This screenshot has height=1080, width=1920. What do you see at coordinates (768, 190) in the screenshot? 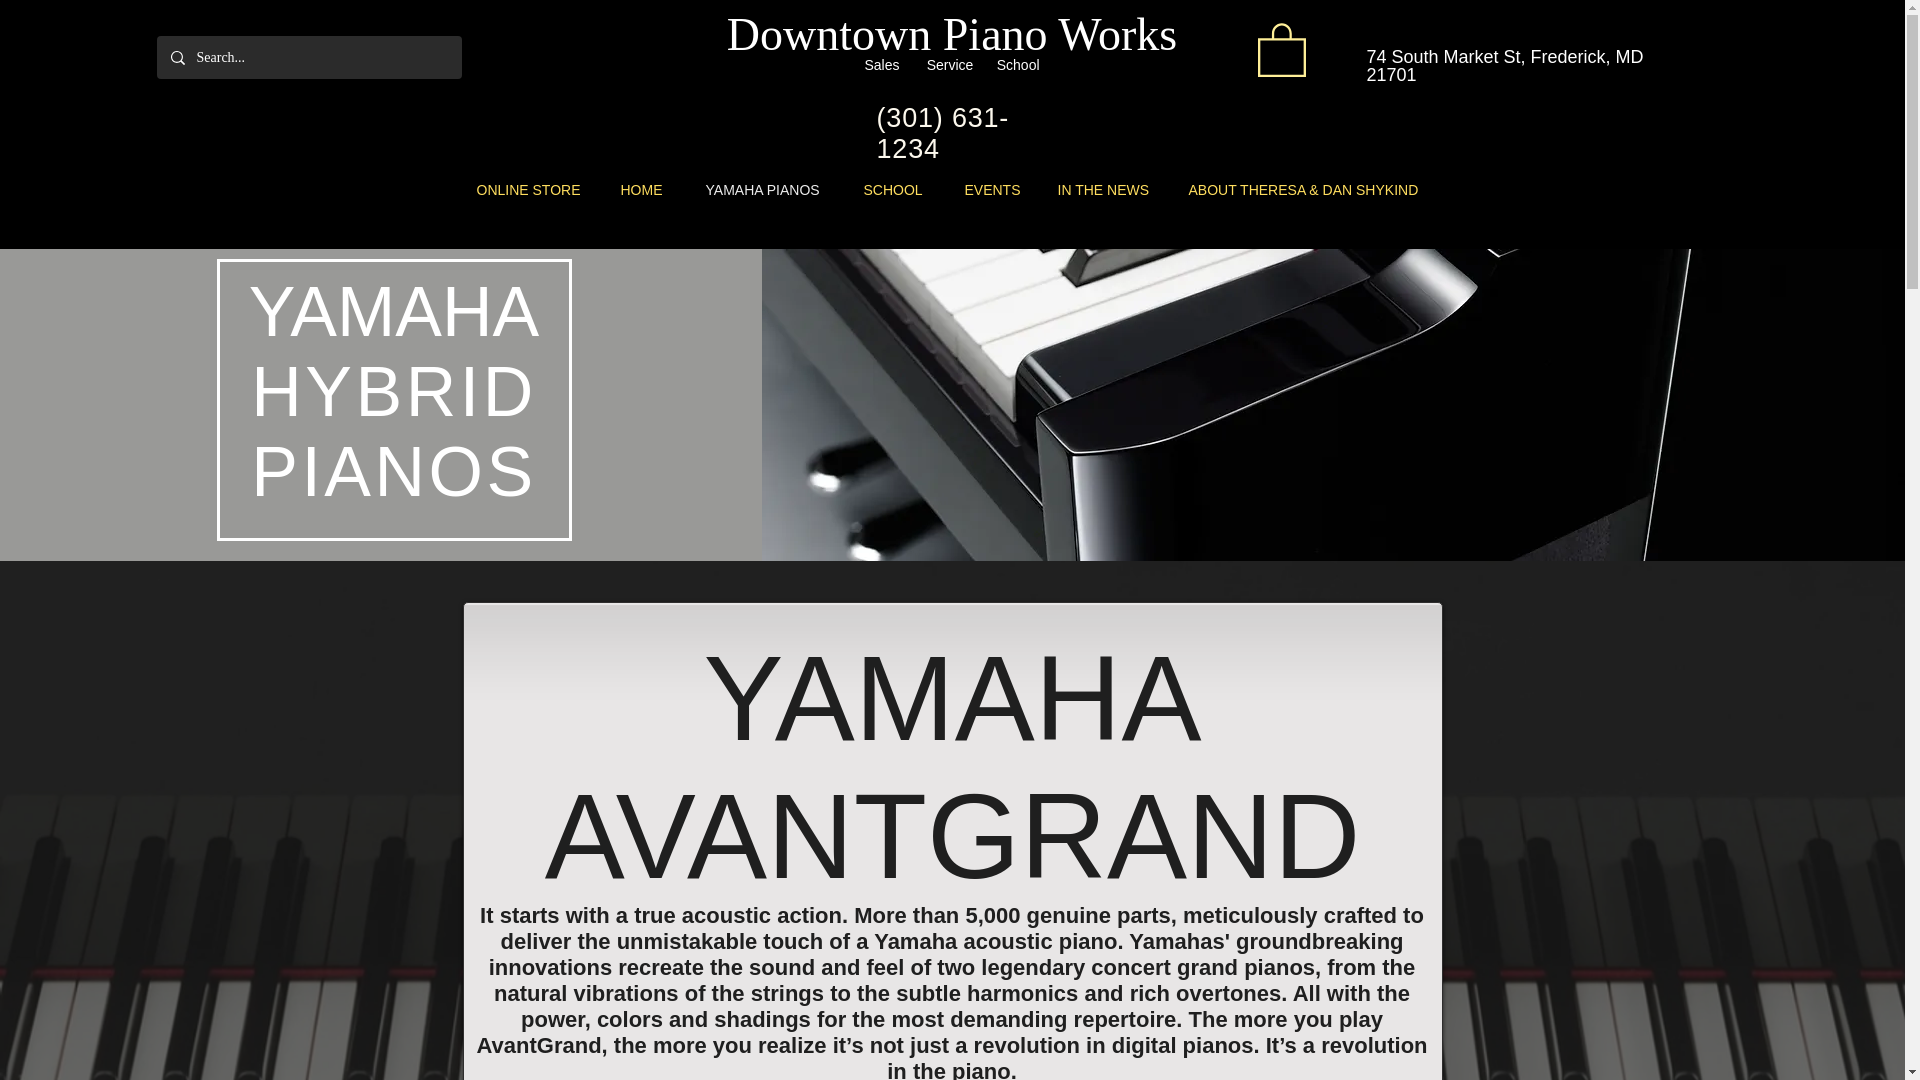
I see `YAMAHA PIANOS` at bounding box center [768, 190].